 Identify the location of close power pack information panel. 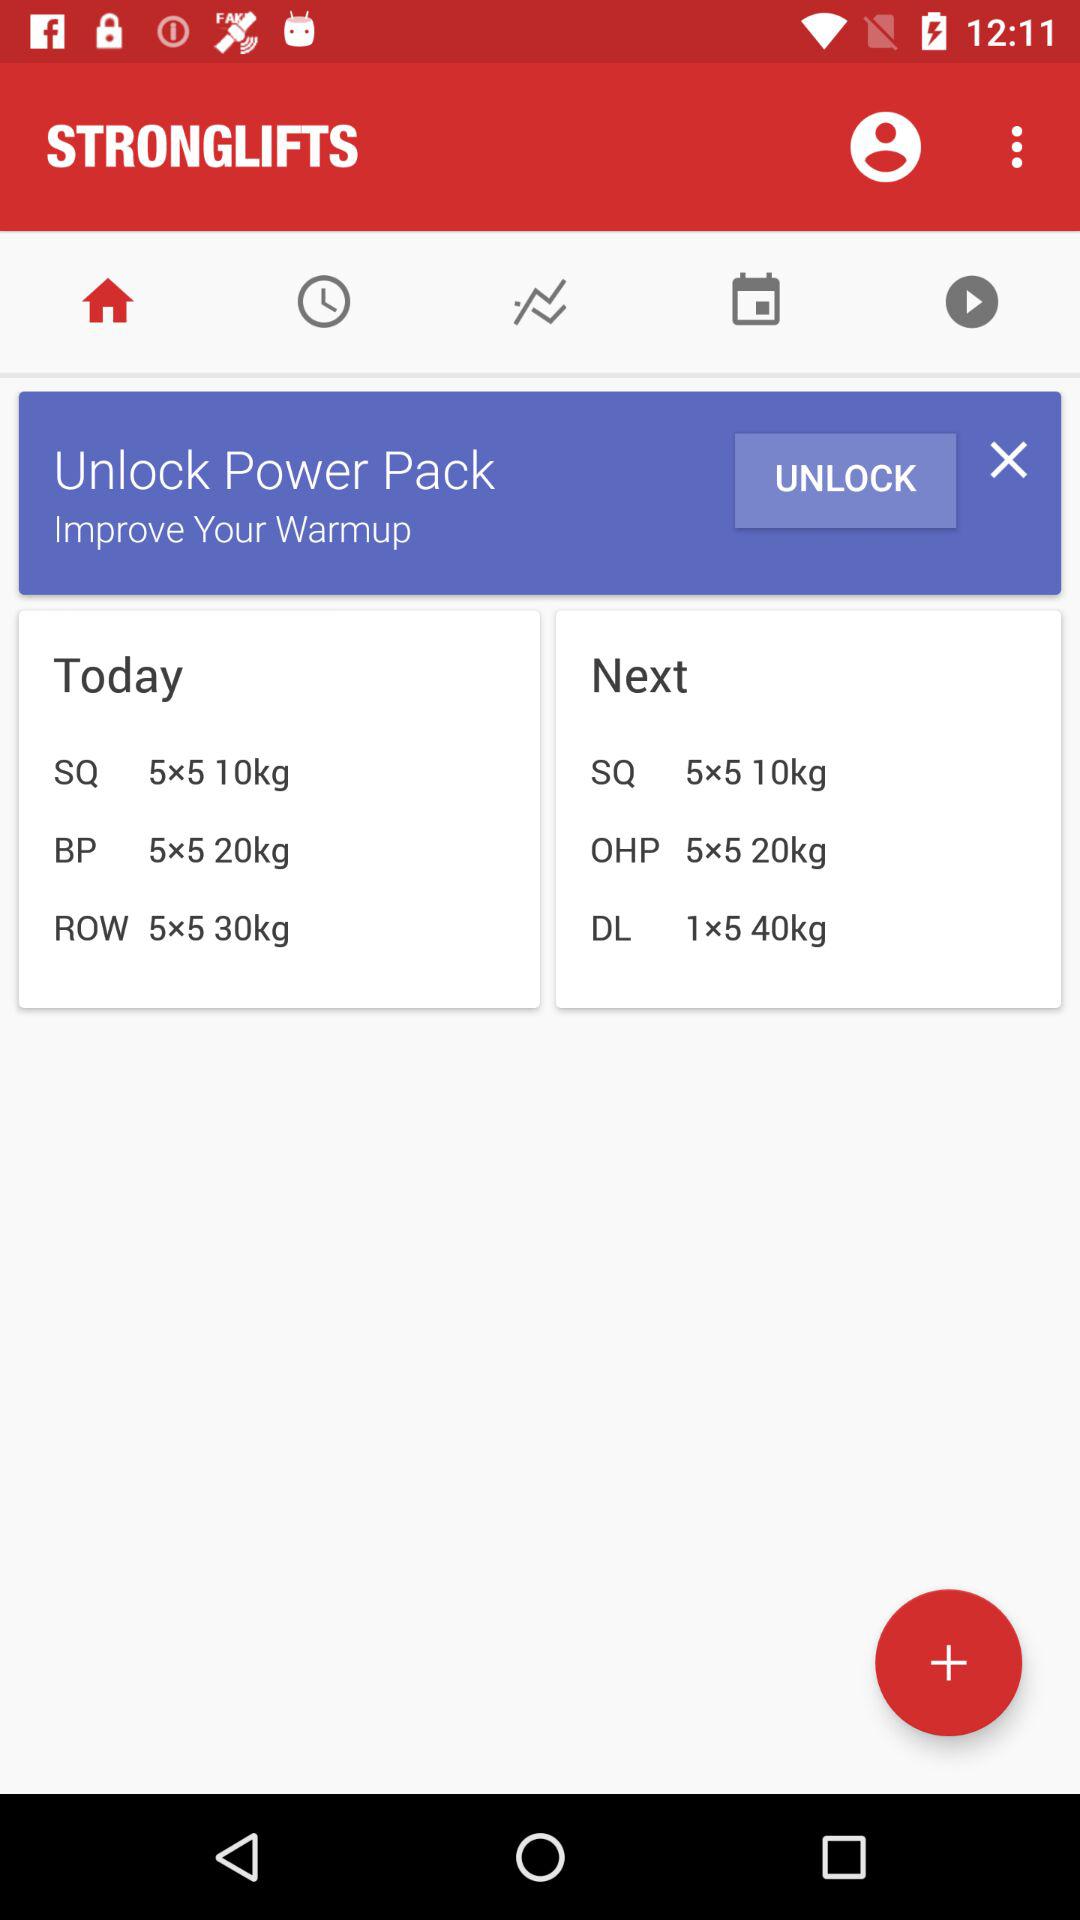
(1008, 460).